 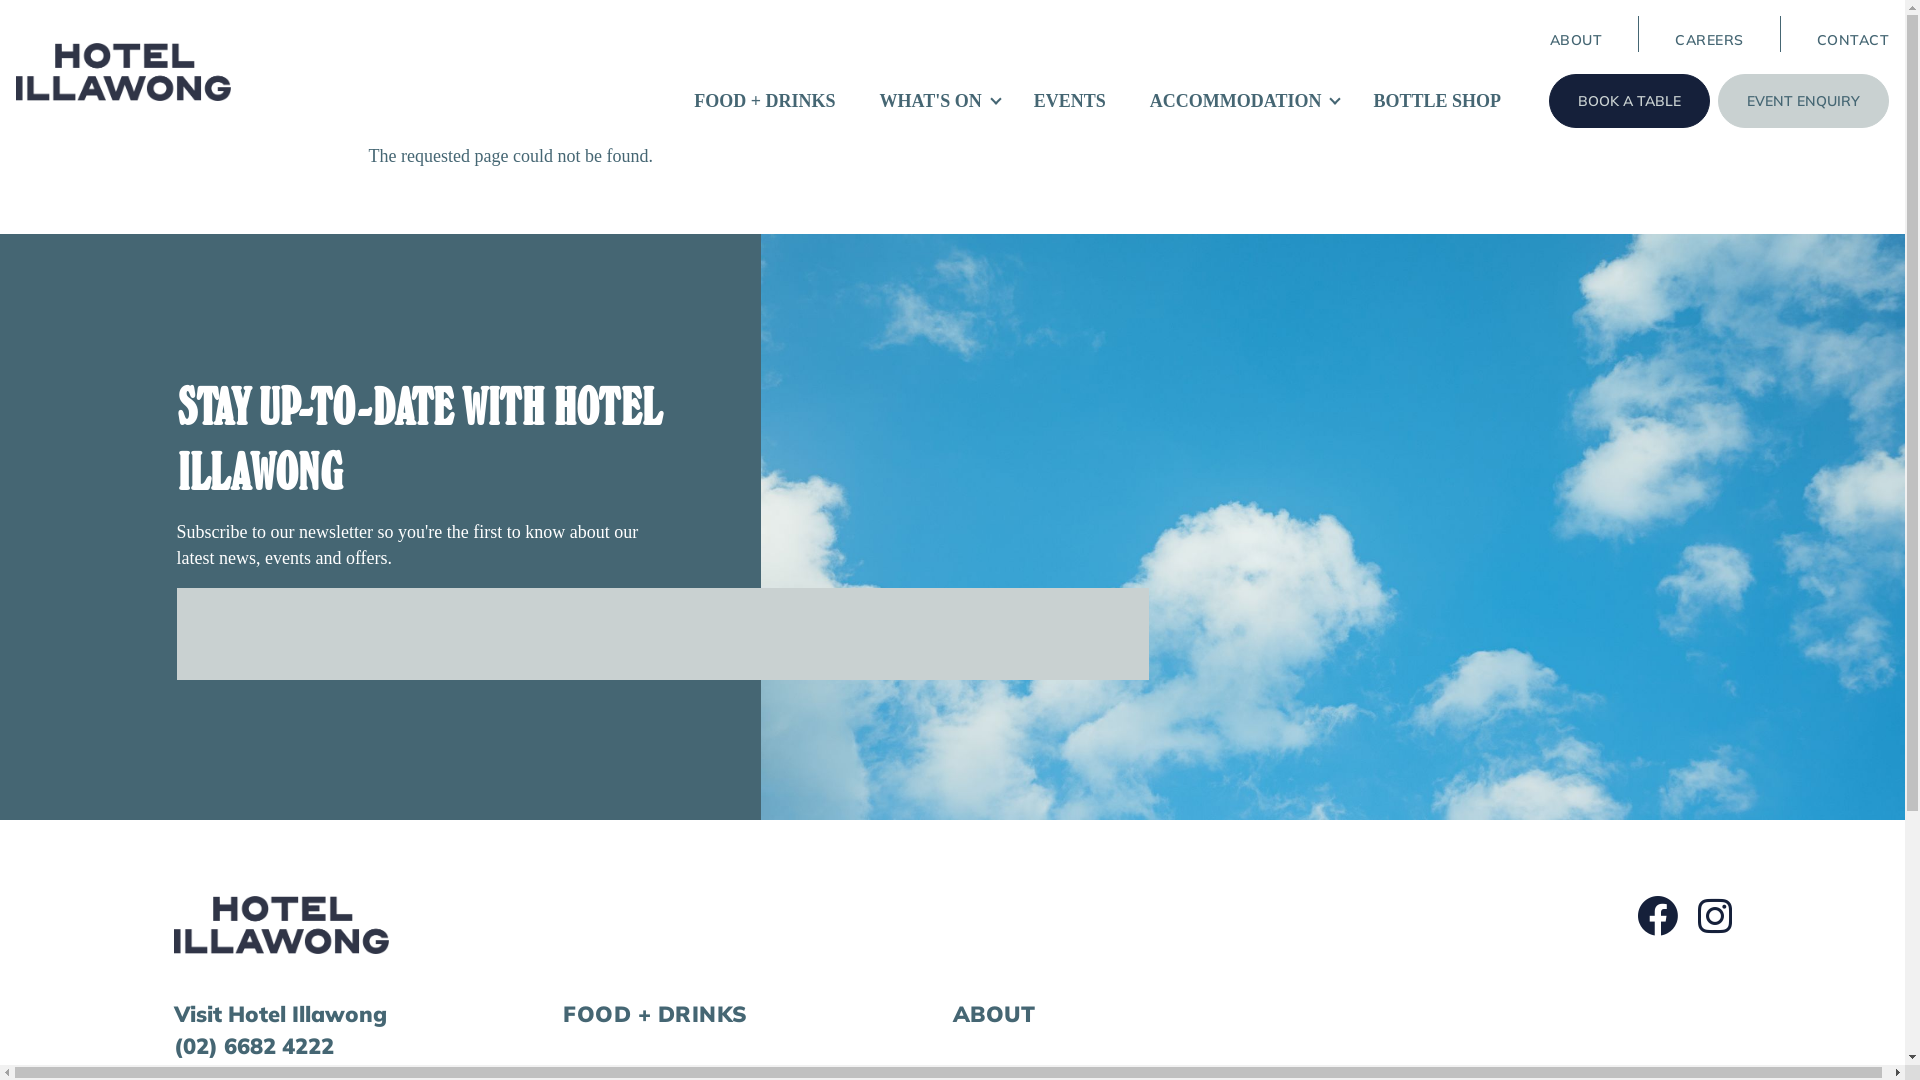 What do you see at coordinates (1715, 916) in the screenshot?
I see `Instagram` at bounding box center [1715, 916].